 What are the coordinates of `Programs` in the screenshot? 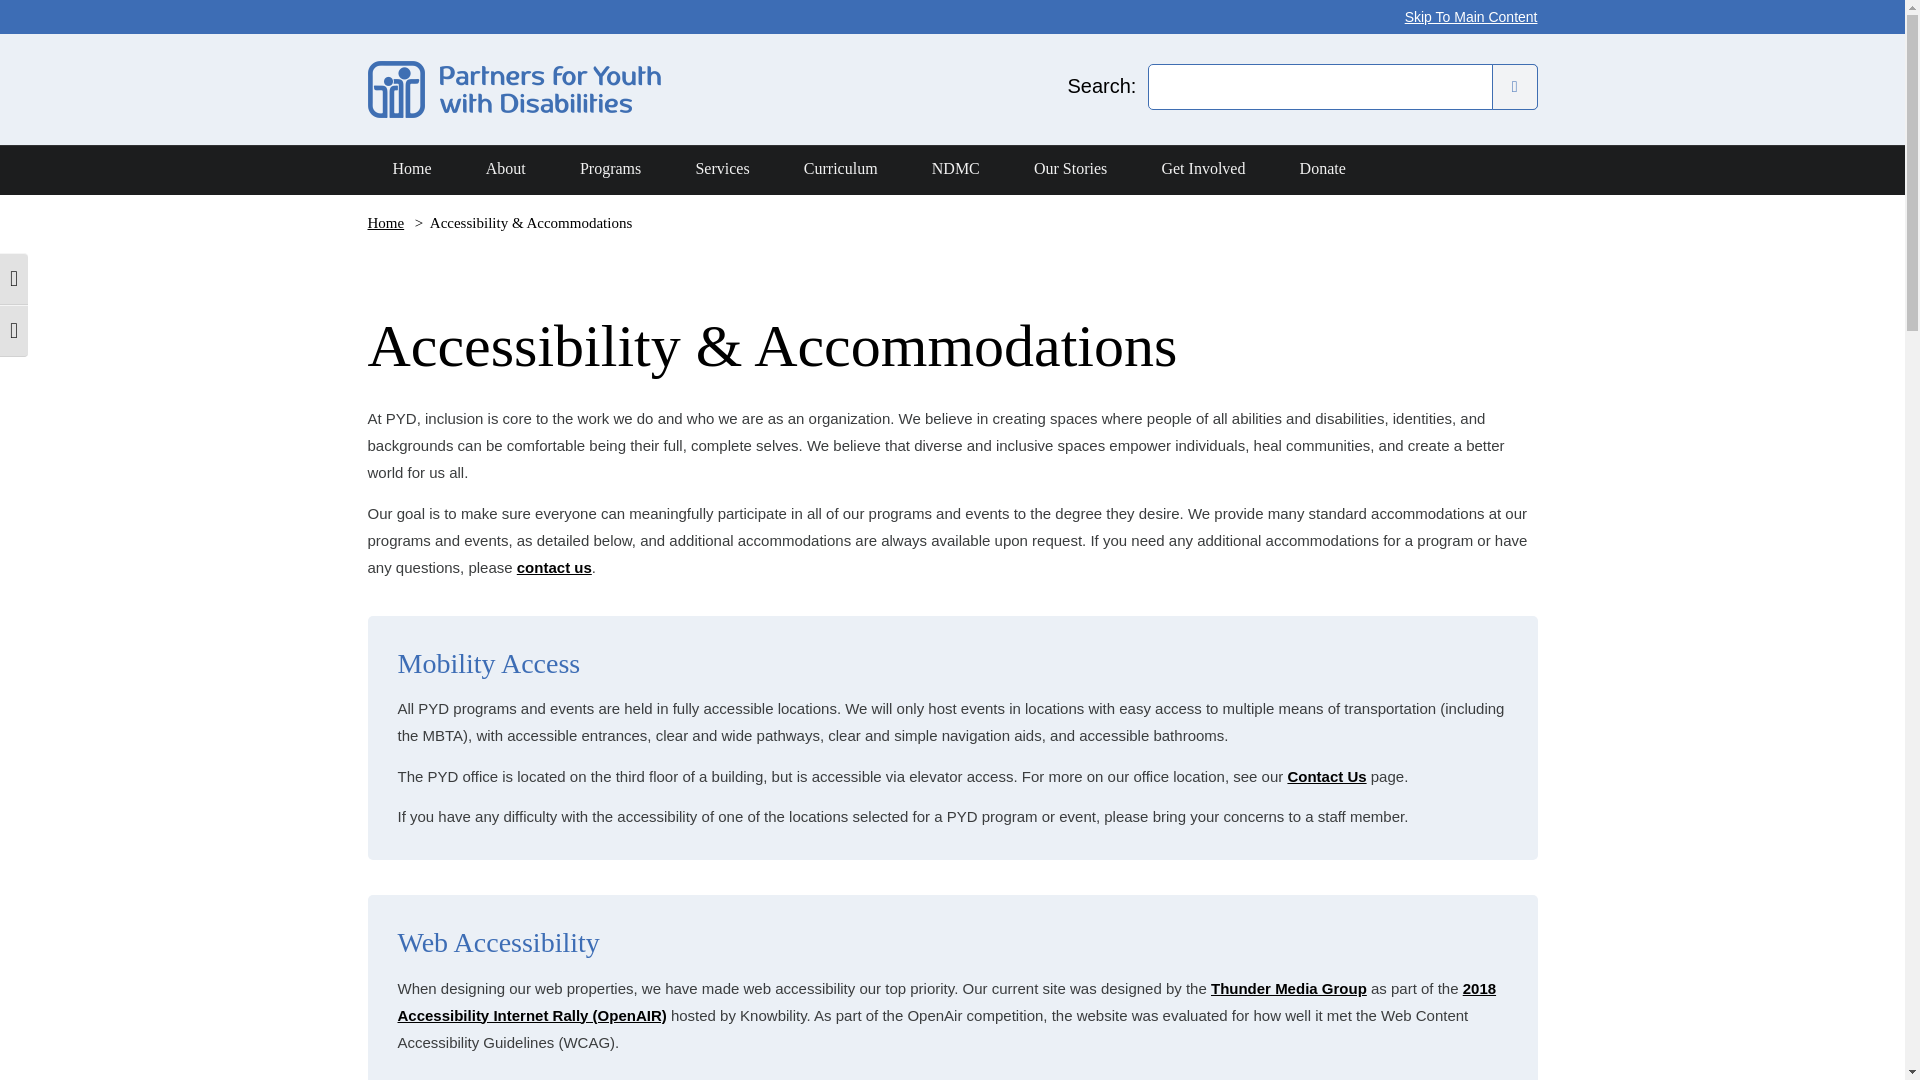 It's located at (610, 170).